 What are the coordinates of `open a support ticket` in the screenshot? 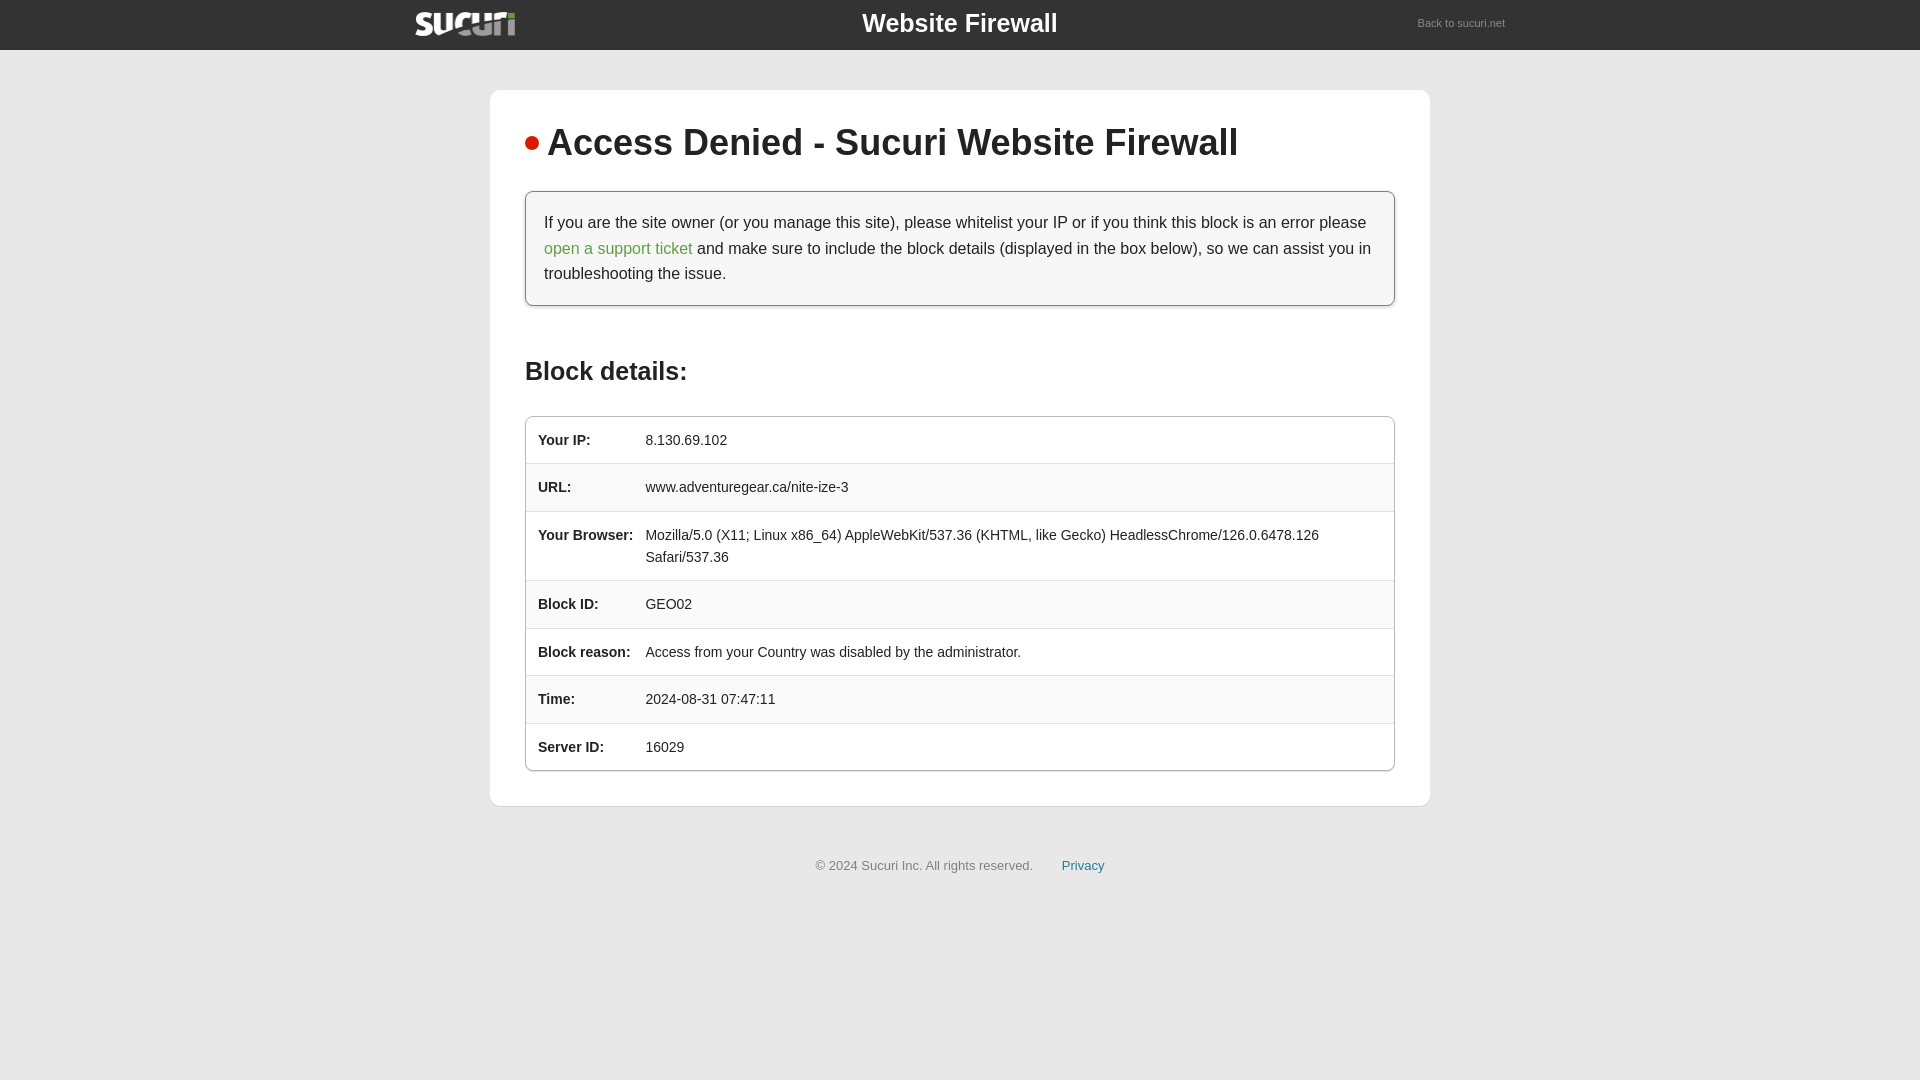 It's located at (618, 248).